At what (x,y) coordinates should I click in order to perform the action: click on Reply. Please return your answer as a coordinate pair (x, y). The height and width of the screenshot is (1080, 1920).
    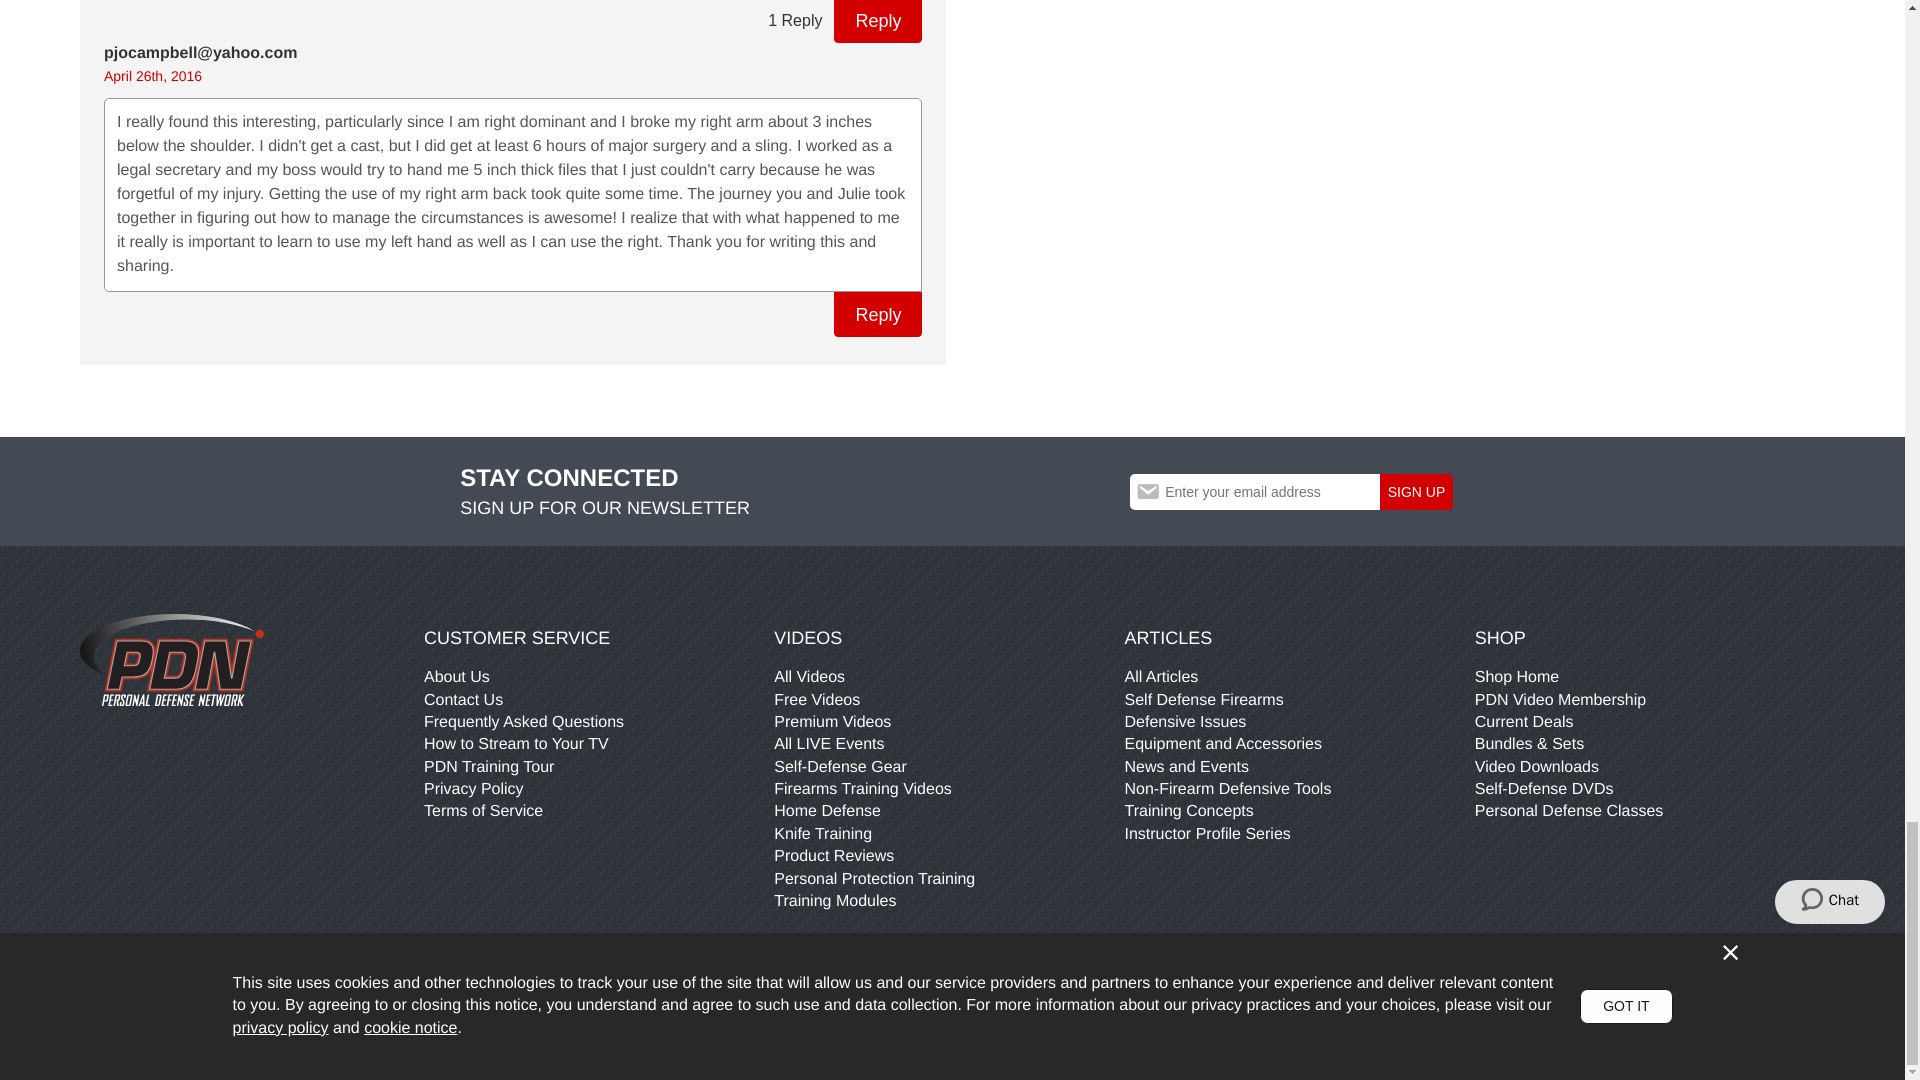
    Looking at the image, I should click on (877, 314).